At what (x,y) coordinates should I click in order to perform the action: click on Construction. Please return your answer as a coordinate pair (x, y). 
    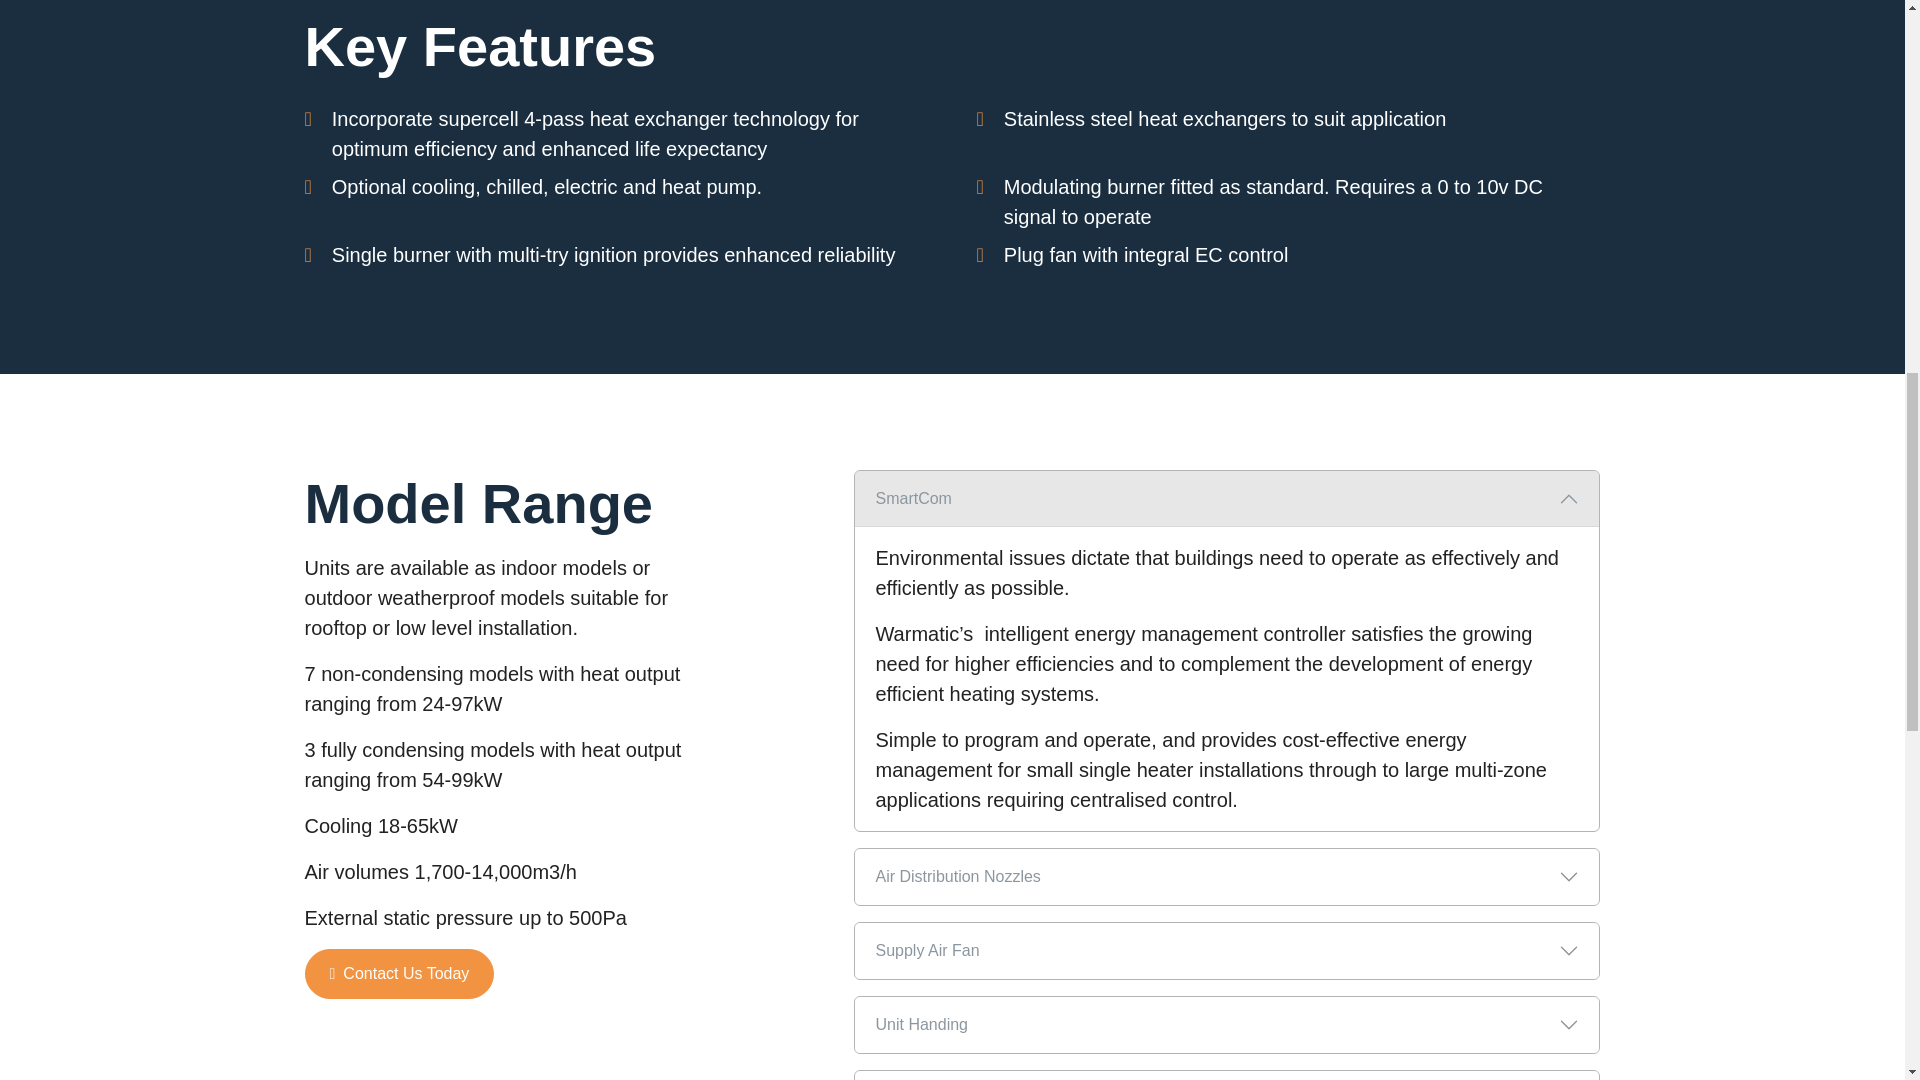
    Looking at the image, I should click on (1226, 1076).